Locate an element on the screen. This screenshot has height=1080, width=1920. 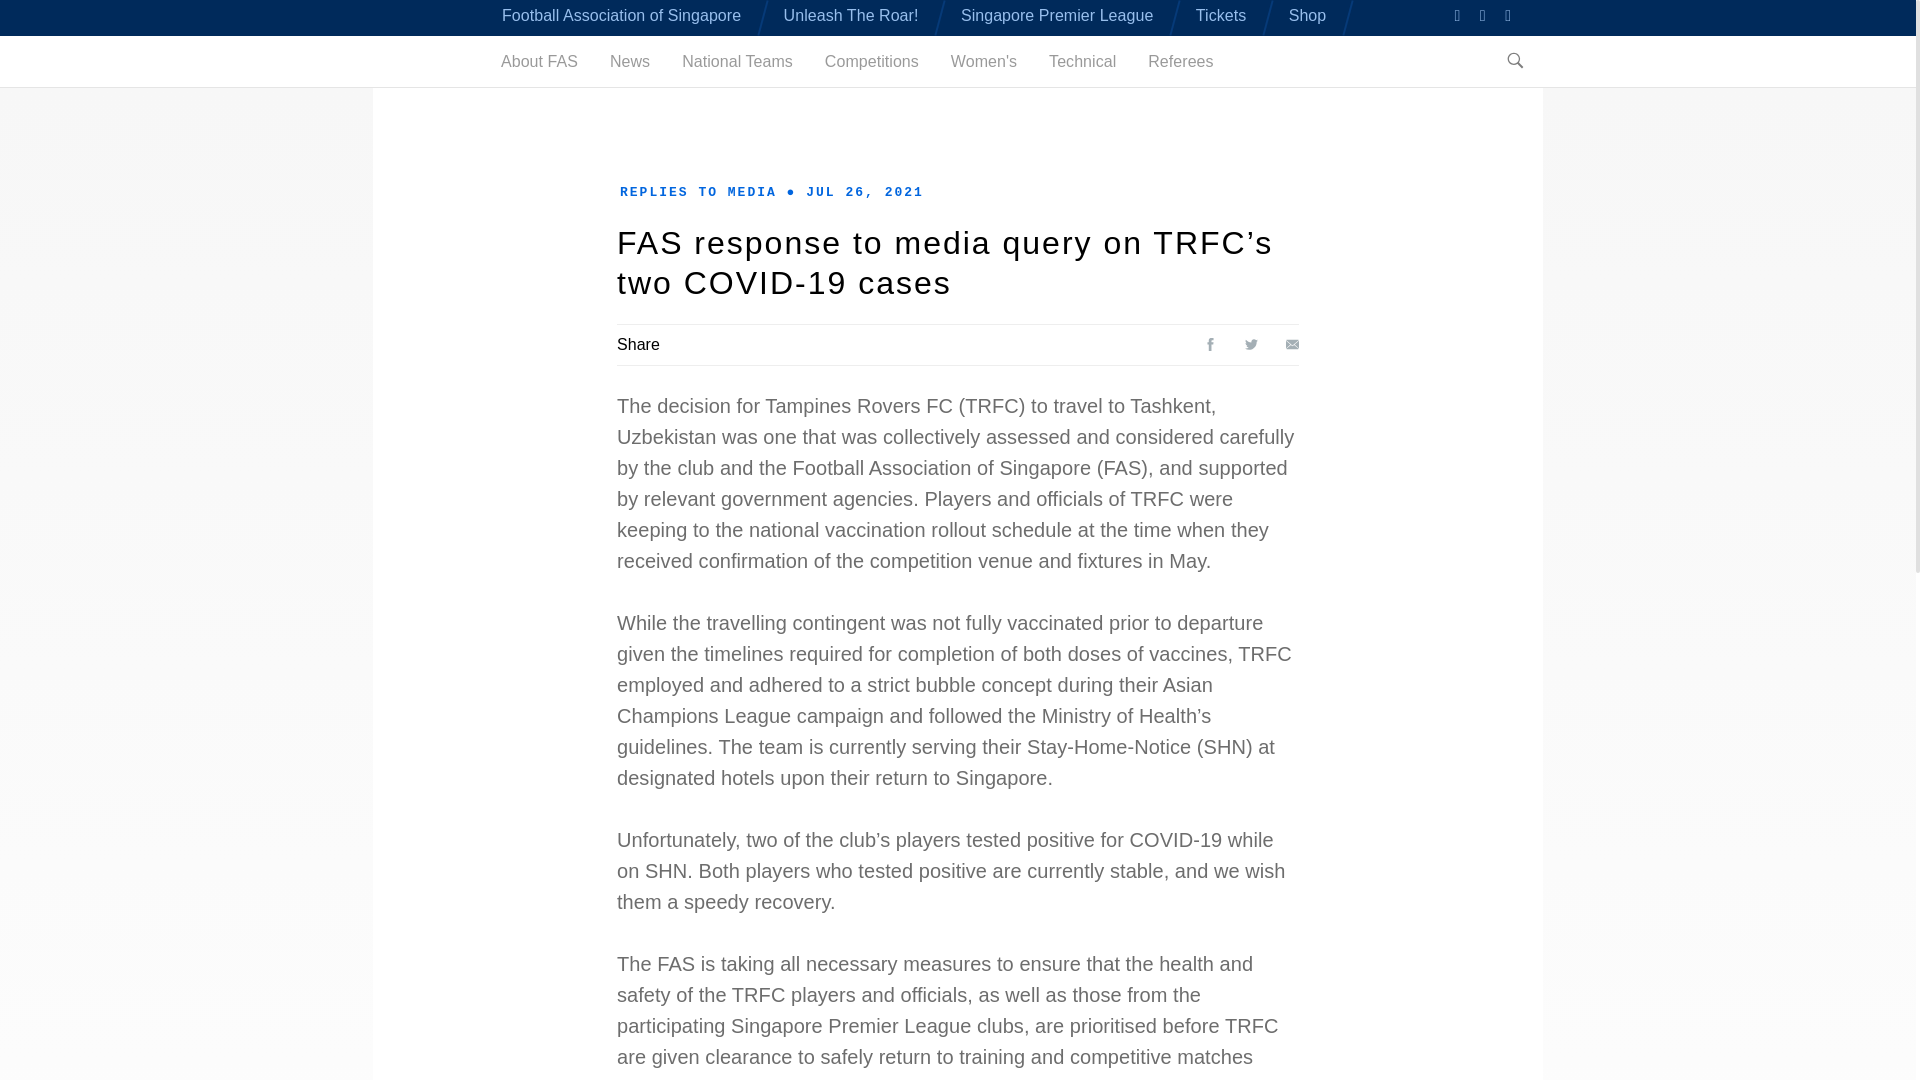
Unleash The Roar! is located at coordinates (851, 14).